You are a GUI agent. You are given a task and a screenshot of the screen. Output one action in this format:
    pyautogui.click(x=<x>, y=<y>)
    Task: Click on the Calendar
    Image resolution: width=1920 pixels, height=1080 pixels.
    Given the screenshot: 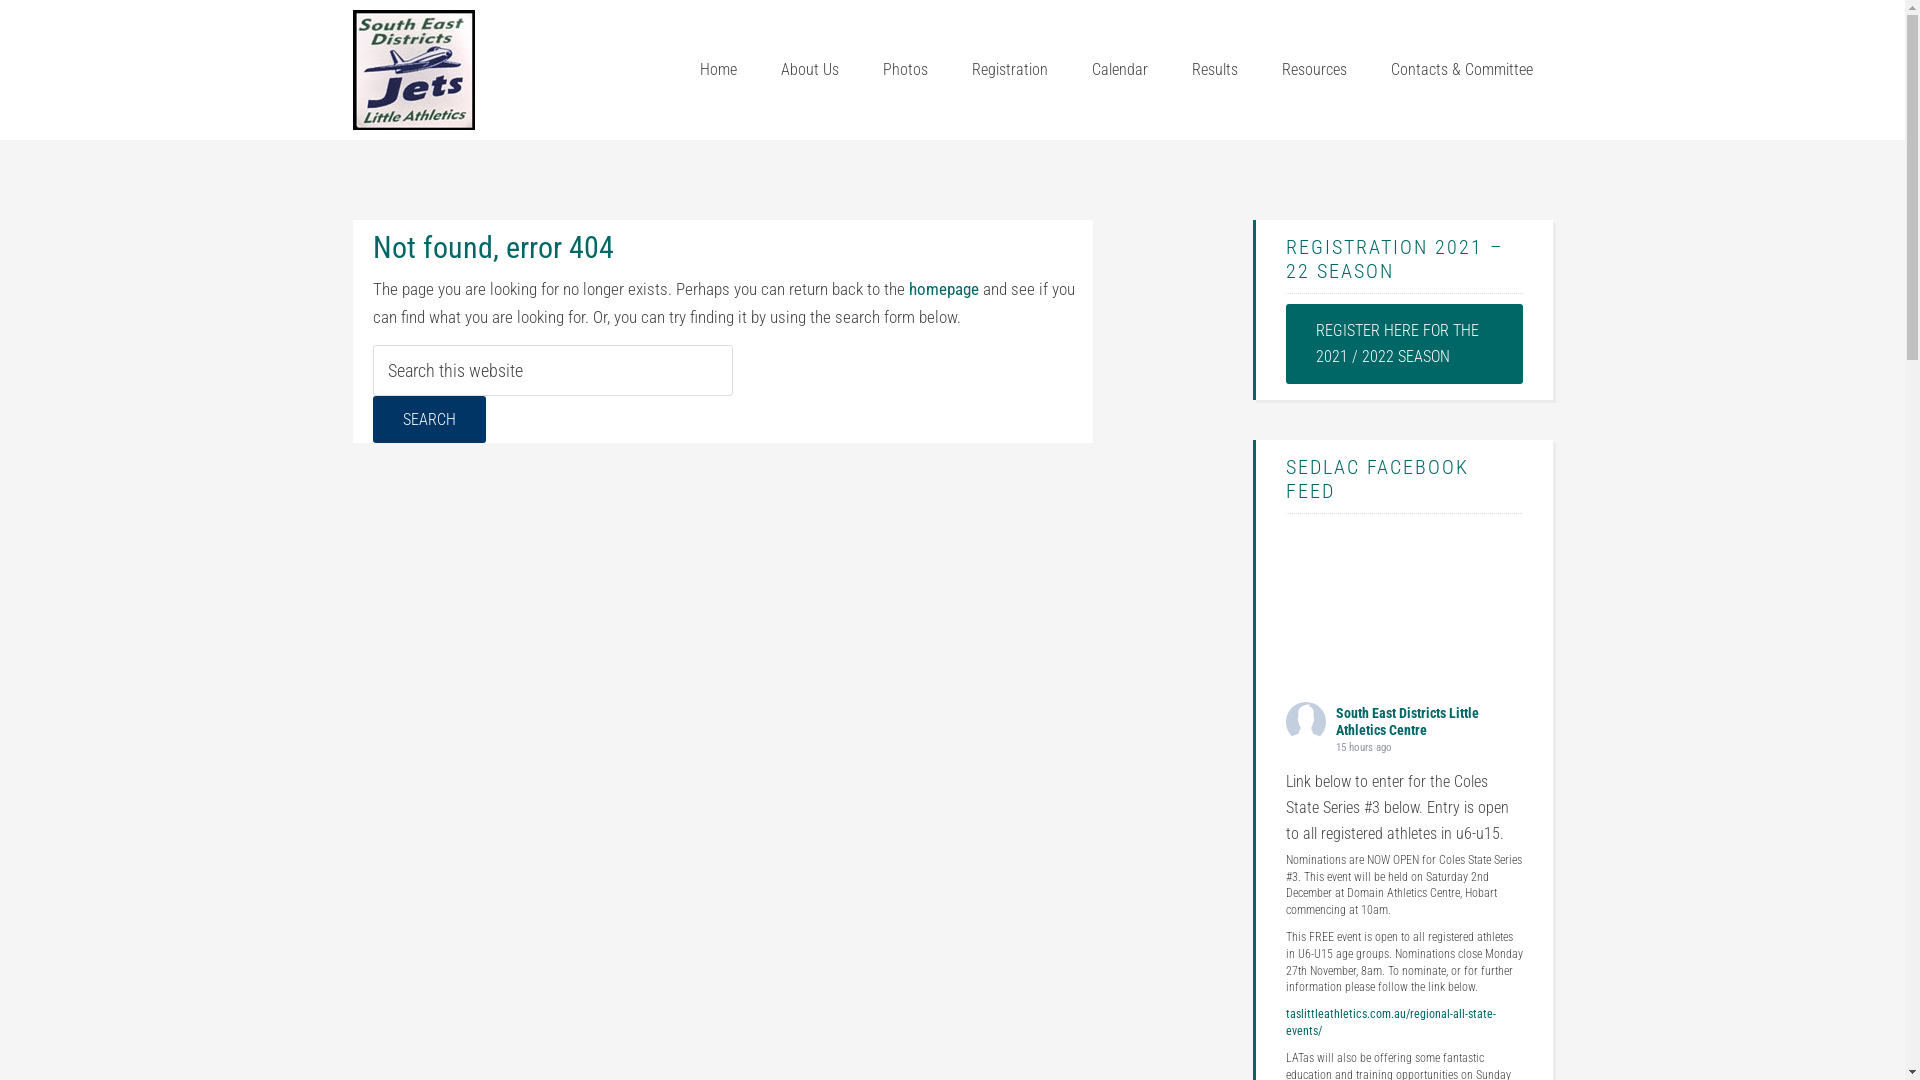 What is the action you would take?
    pyautogui.click(x=1120, y=70)
    